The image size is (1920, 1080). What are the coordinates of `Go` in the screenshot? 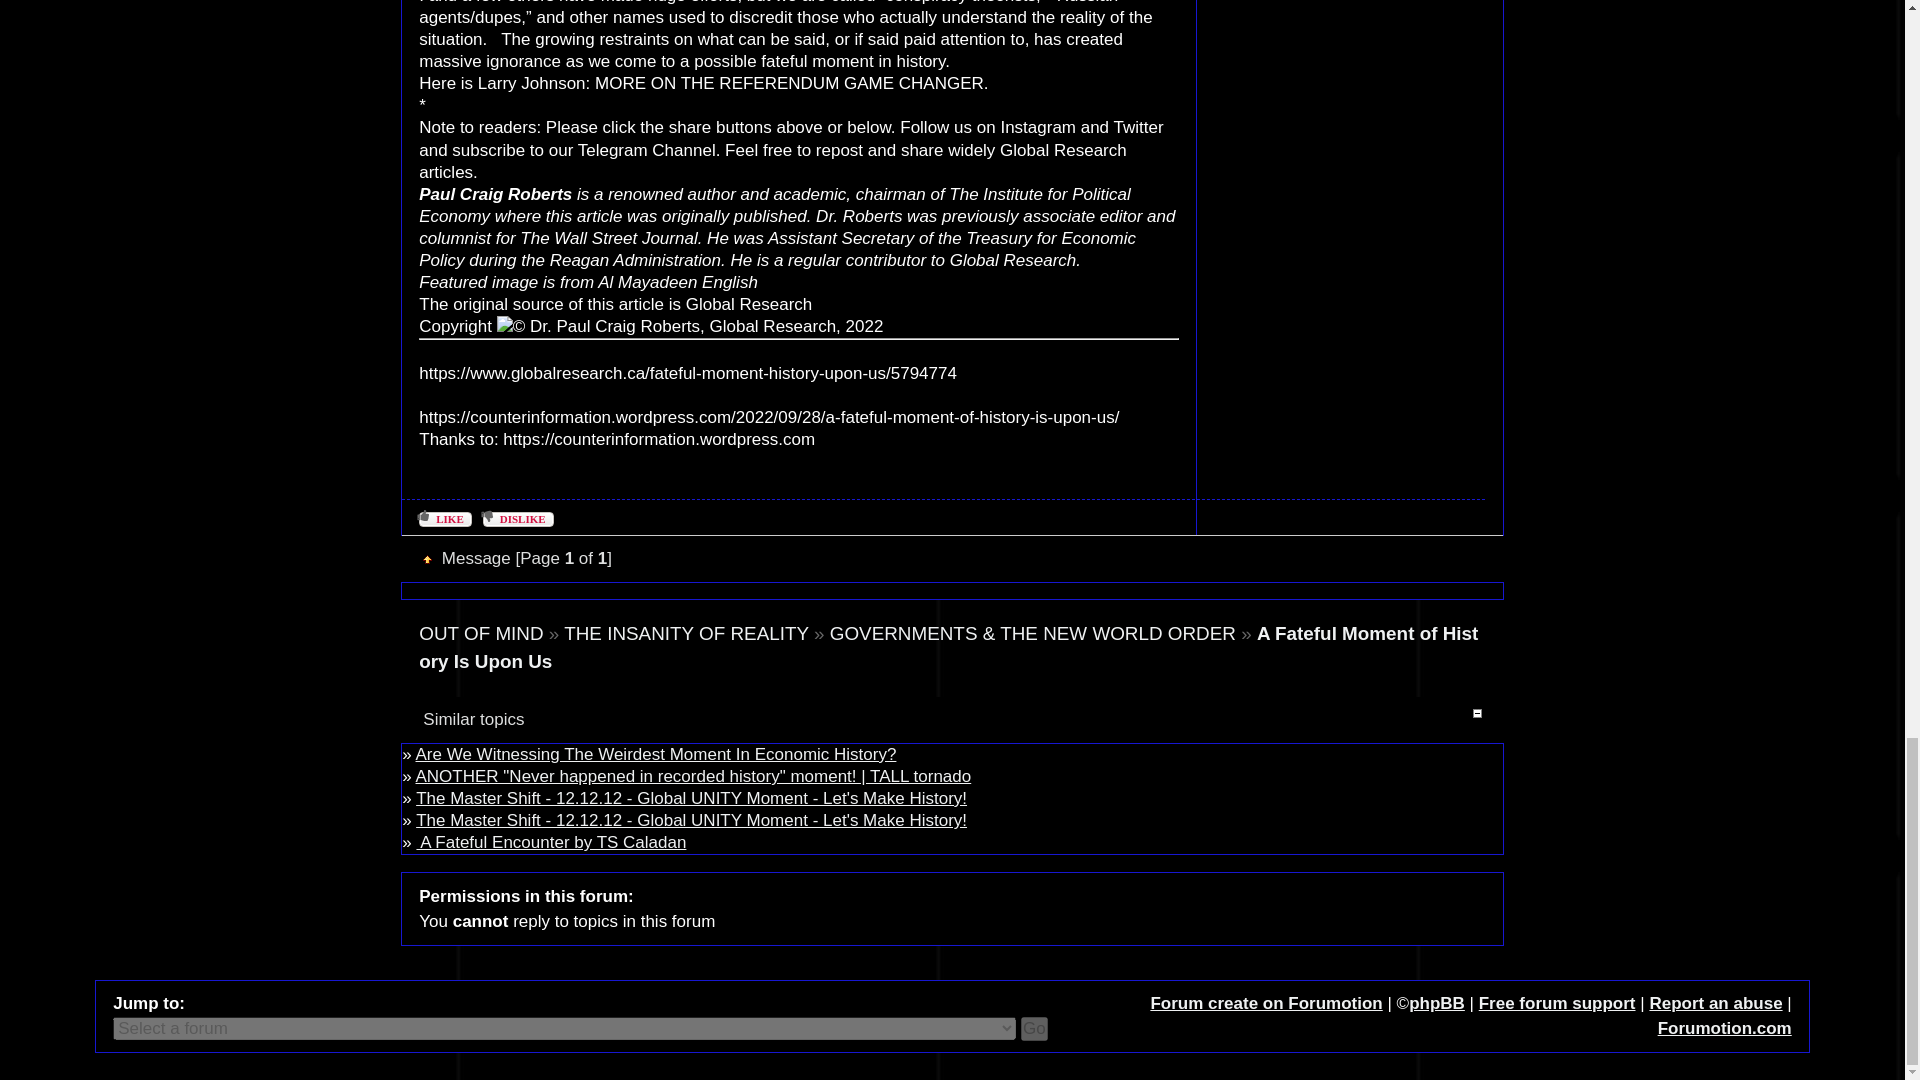 It's located at (1034, 1029).